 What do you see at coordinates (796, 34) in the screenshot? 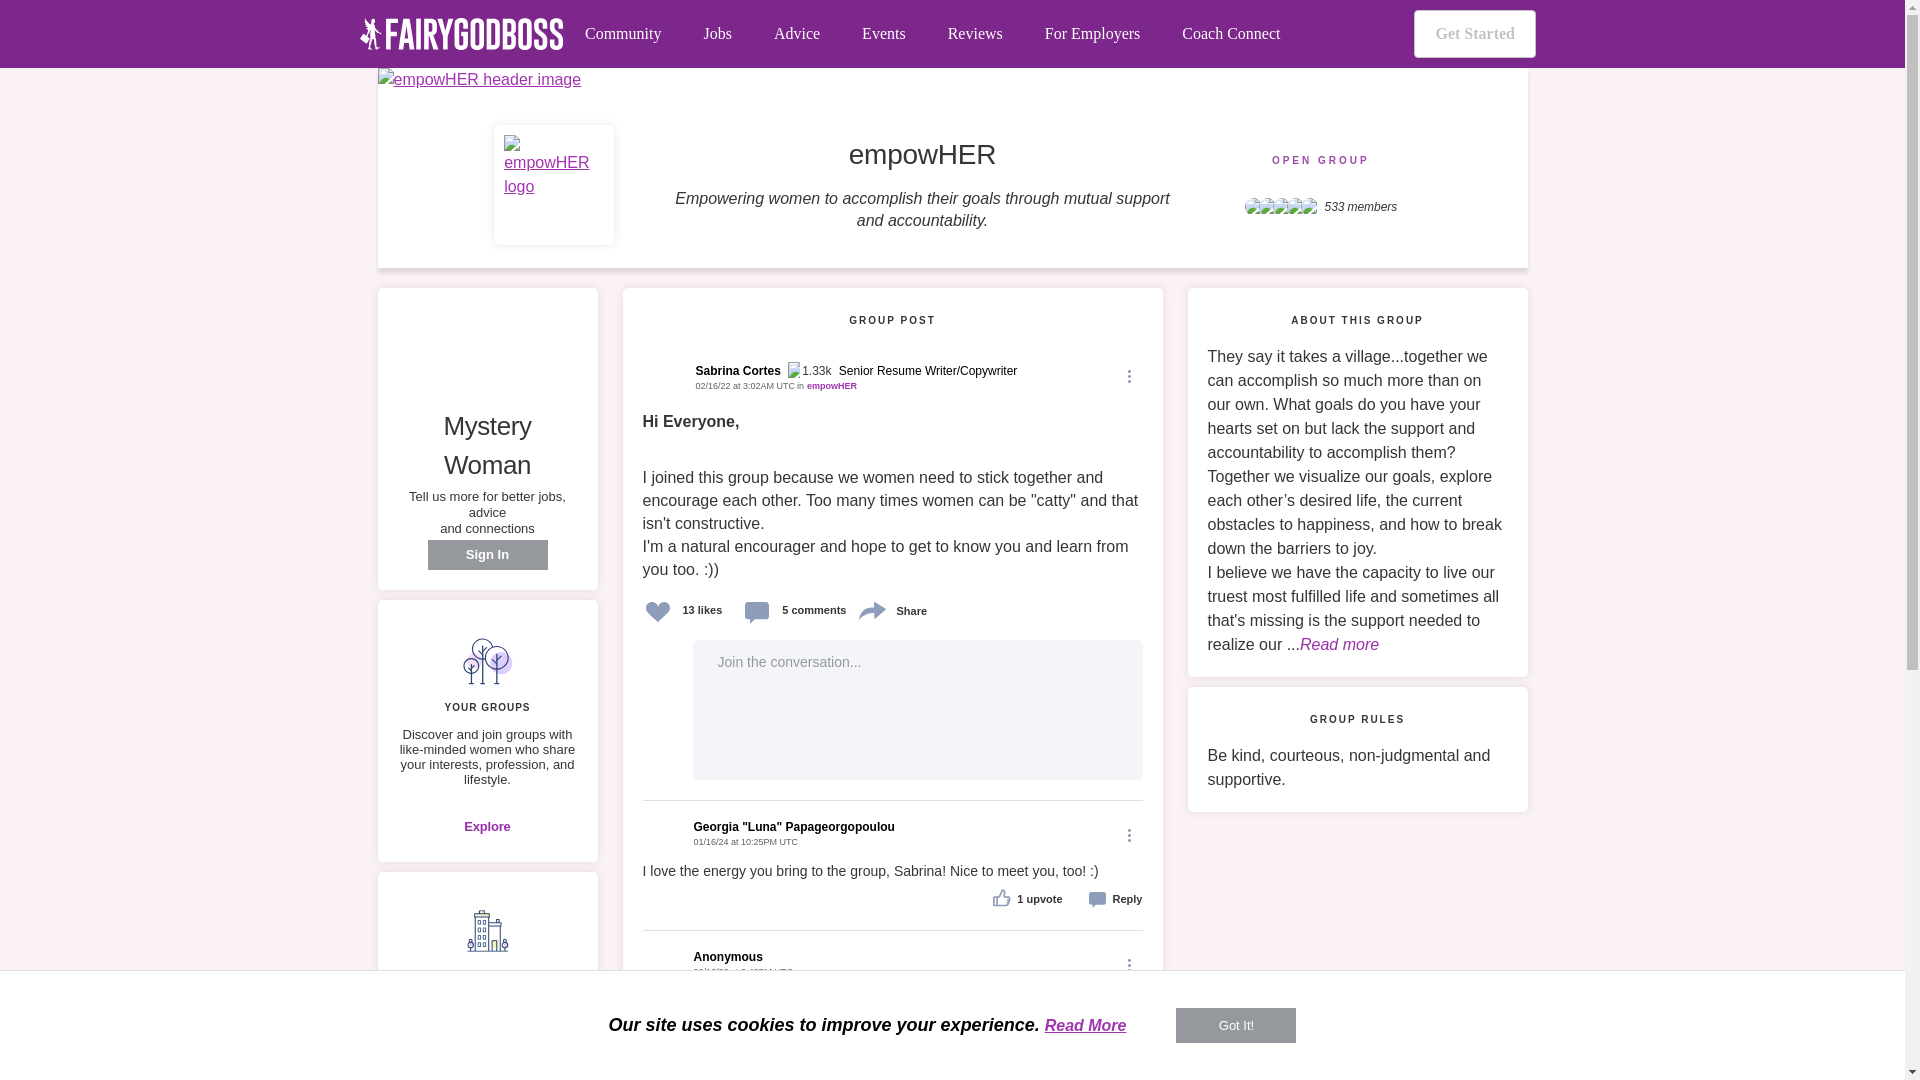
I see `Advice` at bounding box center [796, 34].